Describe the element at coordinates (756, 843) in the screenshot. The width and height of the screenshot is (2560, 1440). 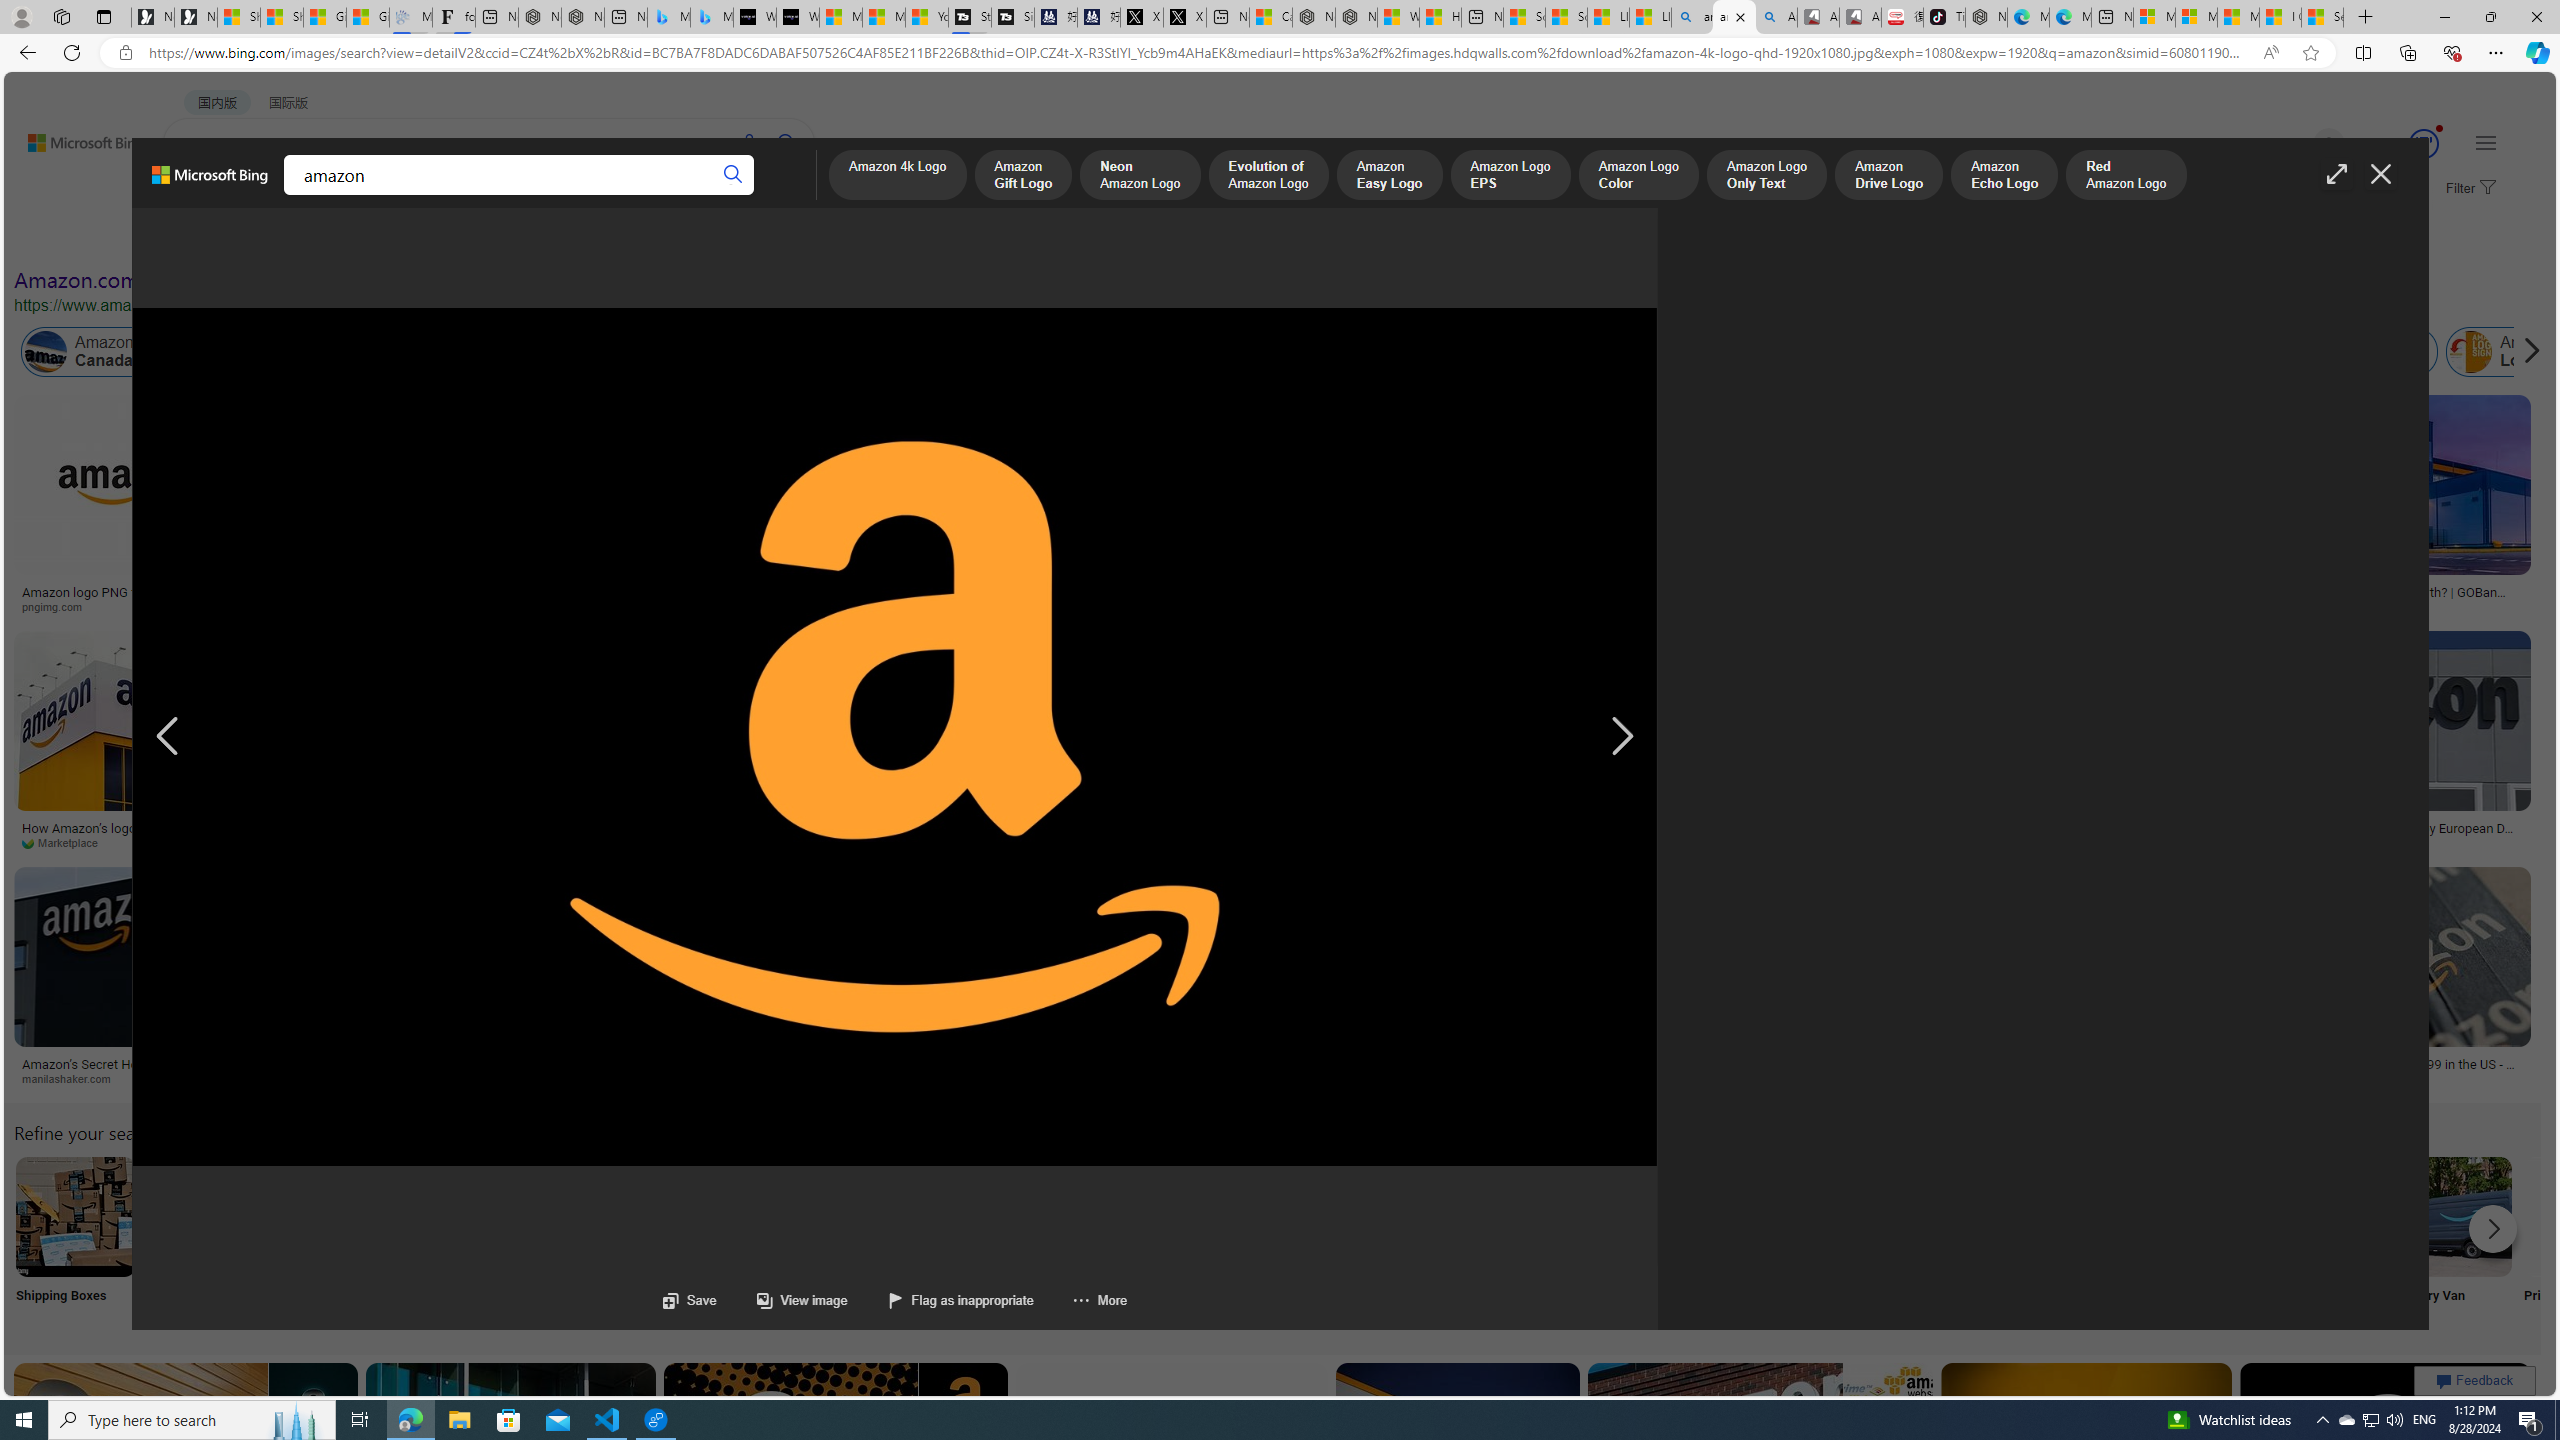
I see `Dallas Morning News` at that location.